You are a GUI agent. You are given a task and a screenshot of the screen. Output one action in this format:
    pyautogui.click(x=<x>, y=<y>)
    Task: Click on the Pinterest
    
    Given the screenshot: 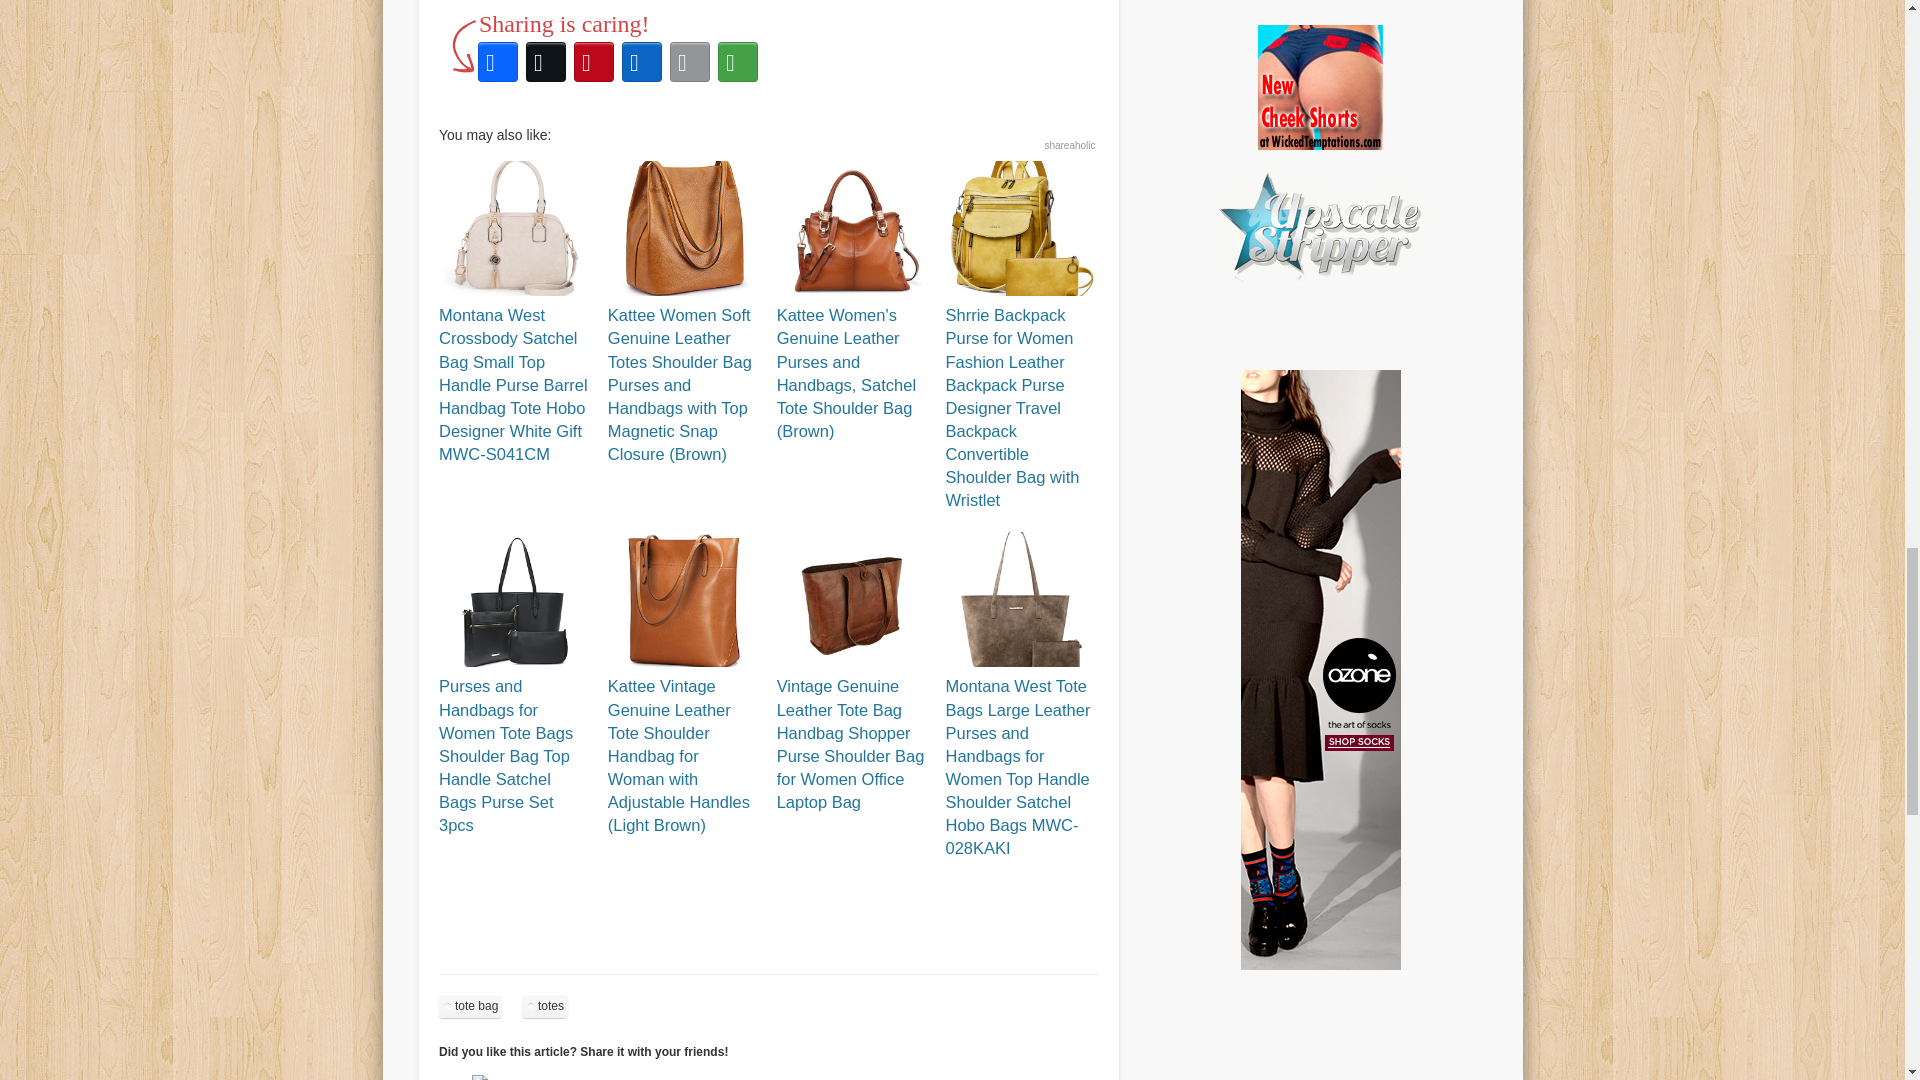 What is the action you would take?
    pyautogui.click(x=594, y=62)
    